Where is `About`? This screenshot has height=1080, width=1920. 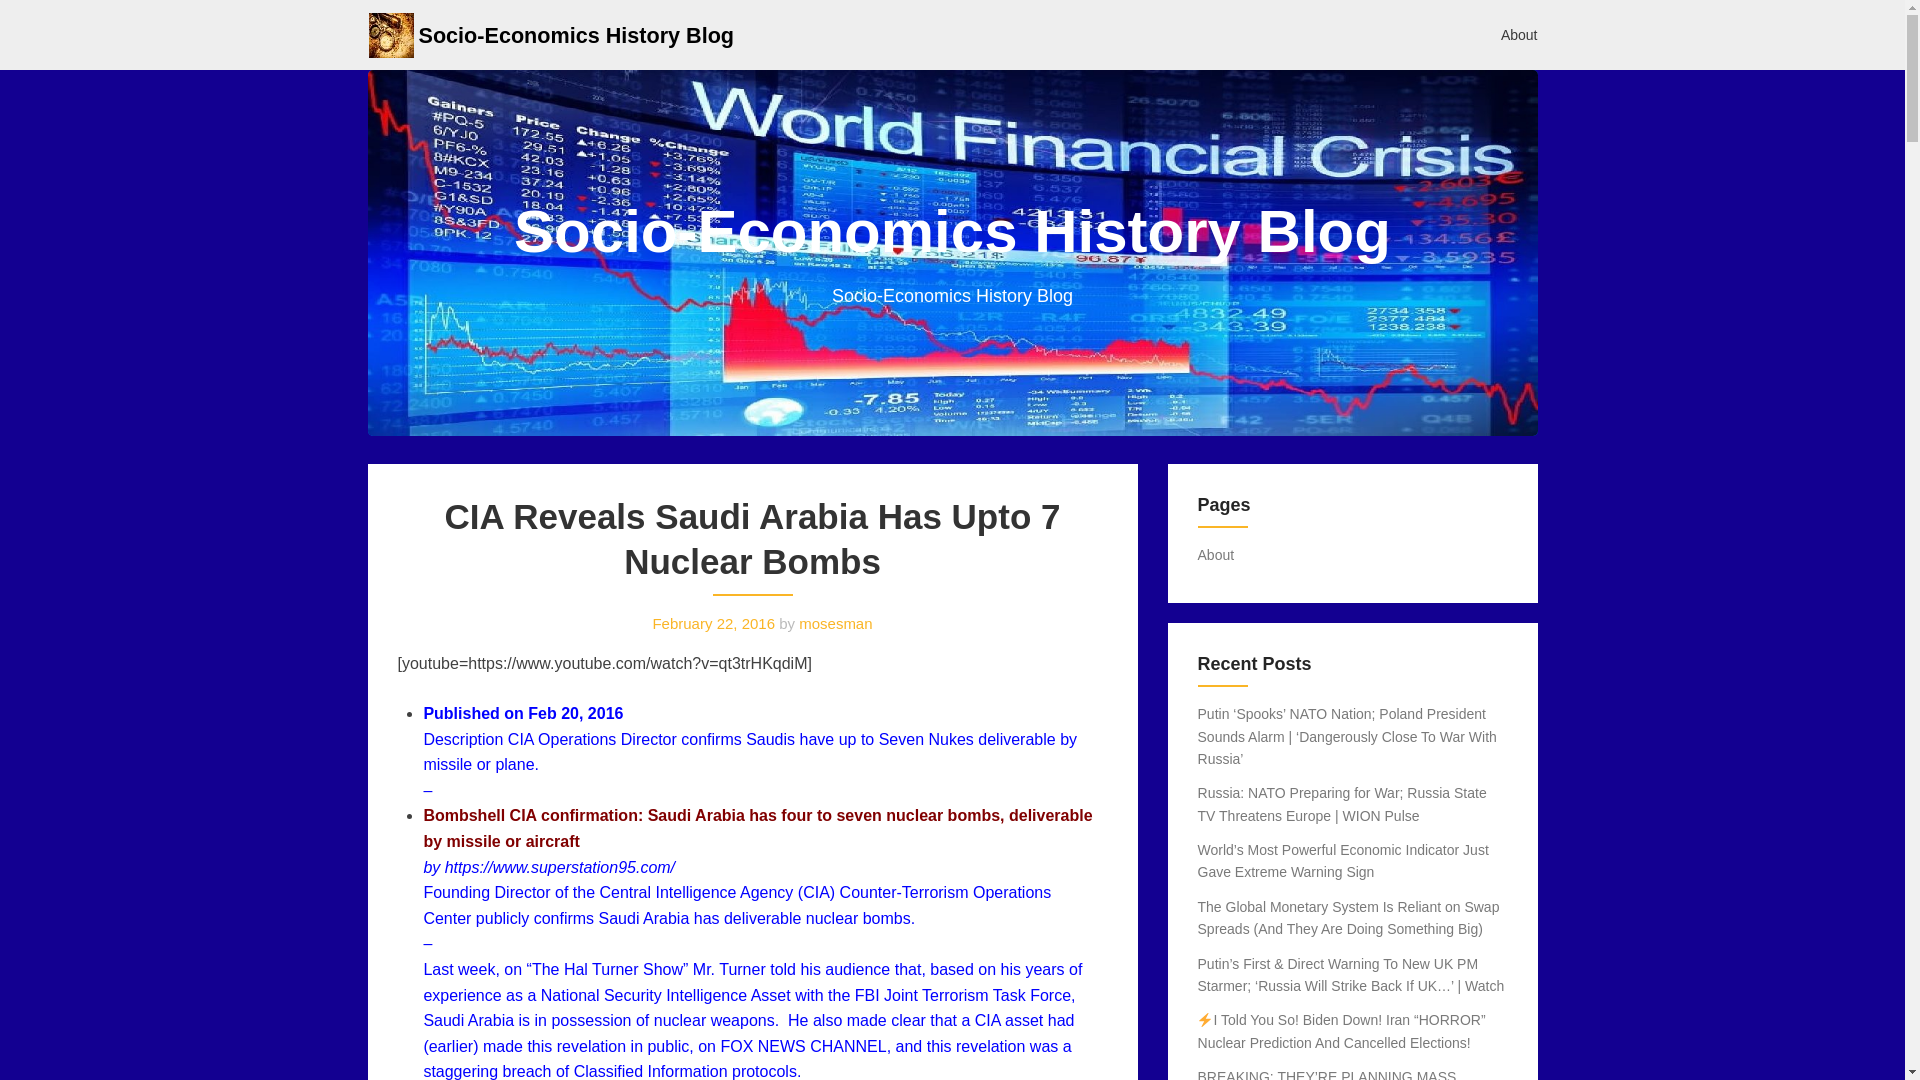 About is located at coordinates (1216, 554).